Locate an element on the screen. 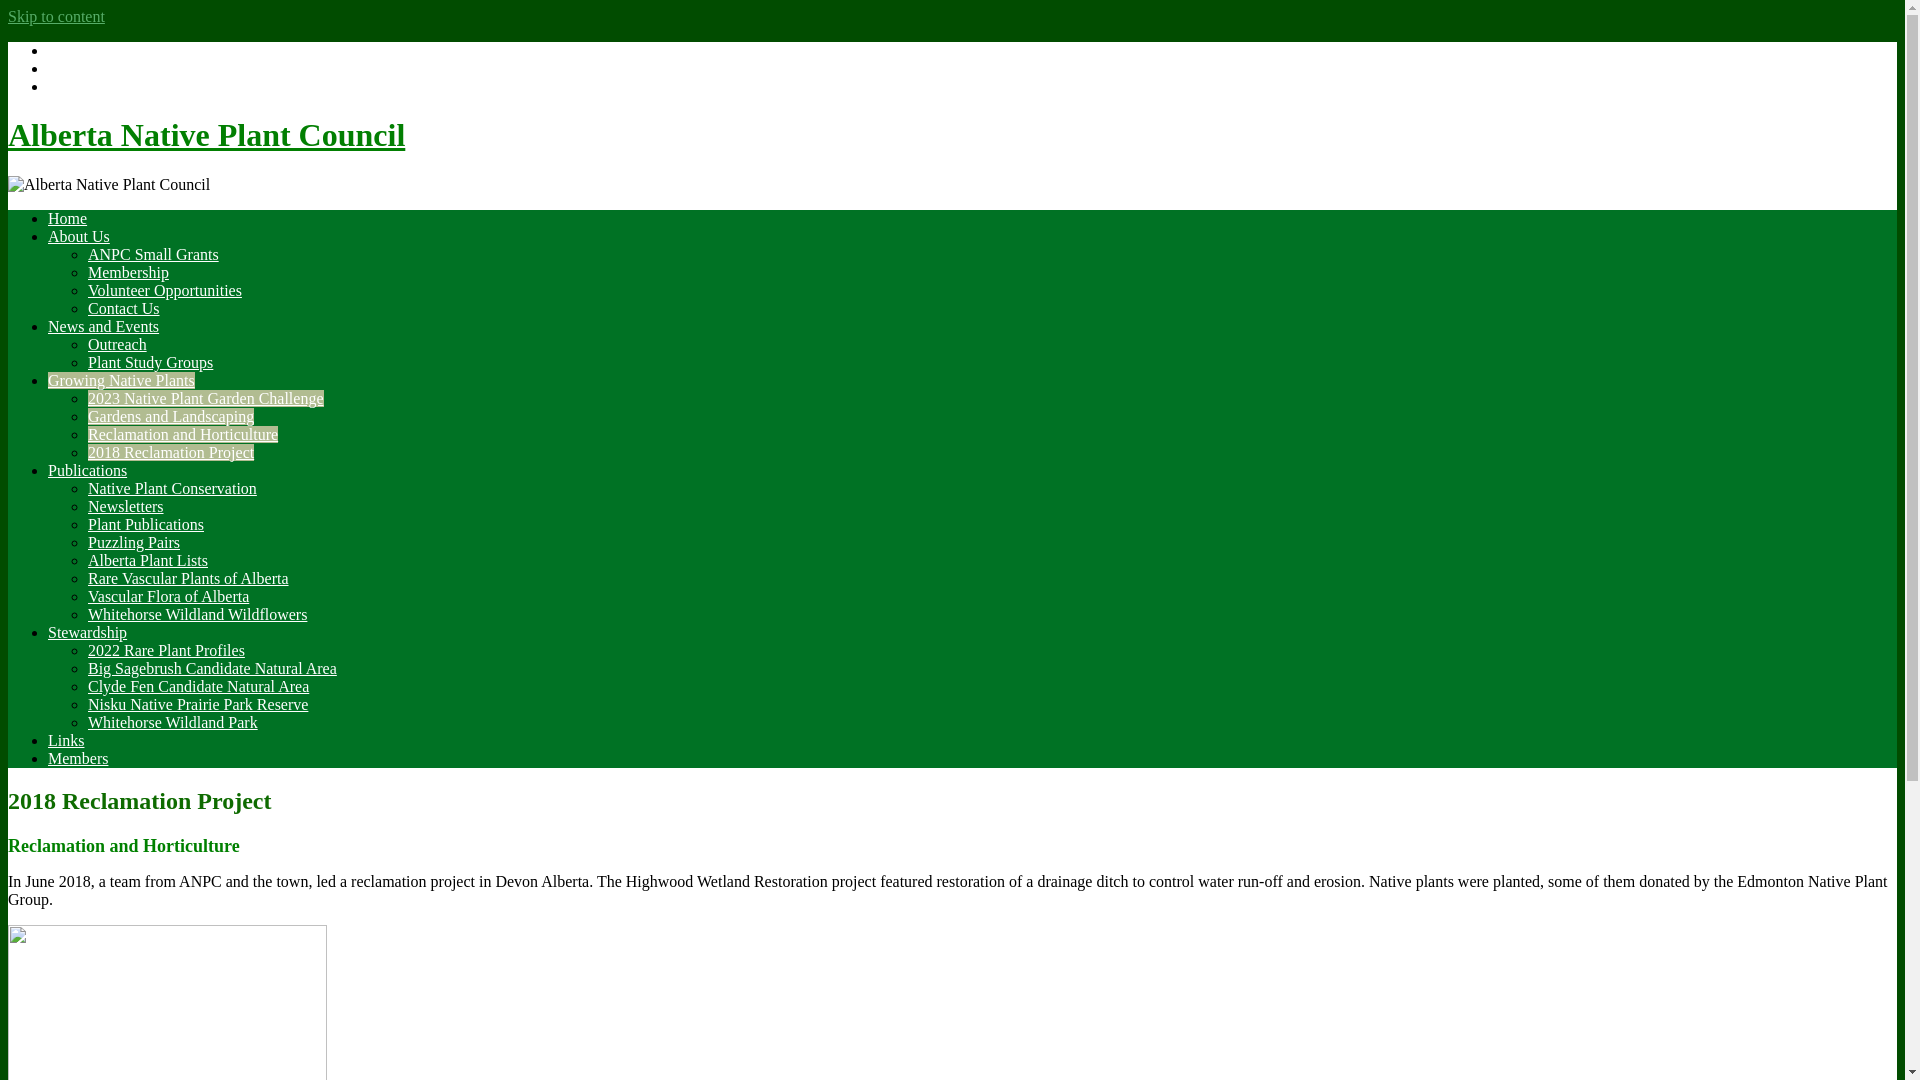 This screenshot has height=1080, width=1920. News and Events is located at coordinates (104, 326).